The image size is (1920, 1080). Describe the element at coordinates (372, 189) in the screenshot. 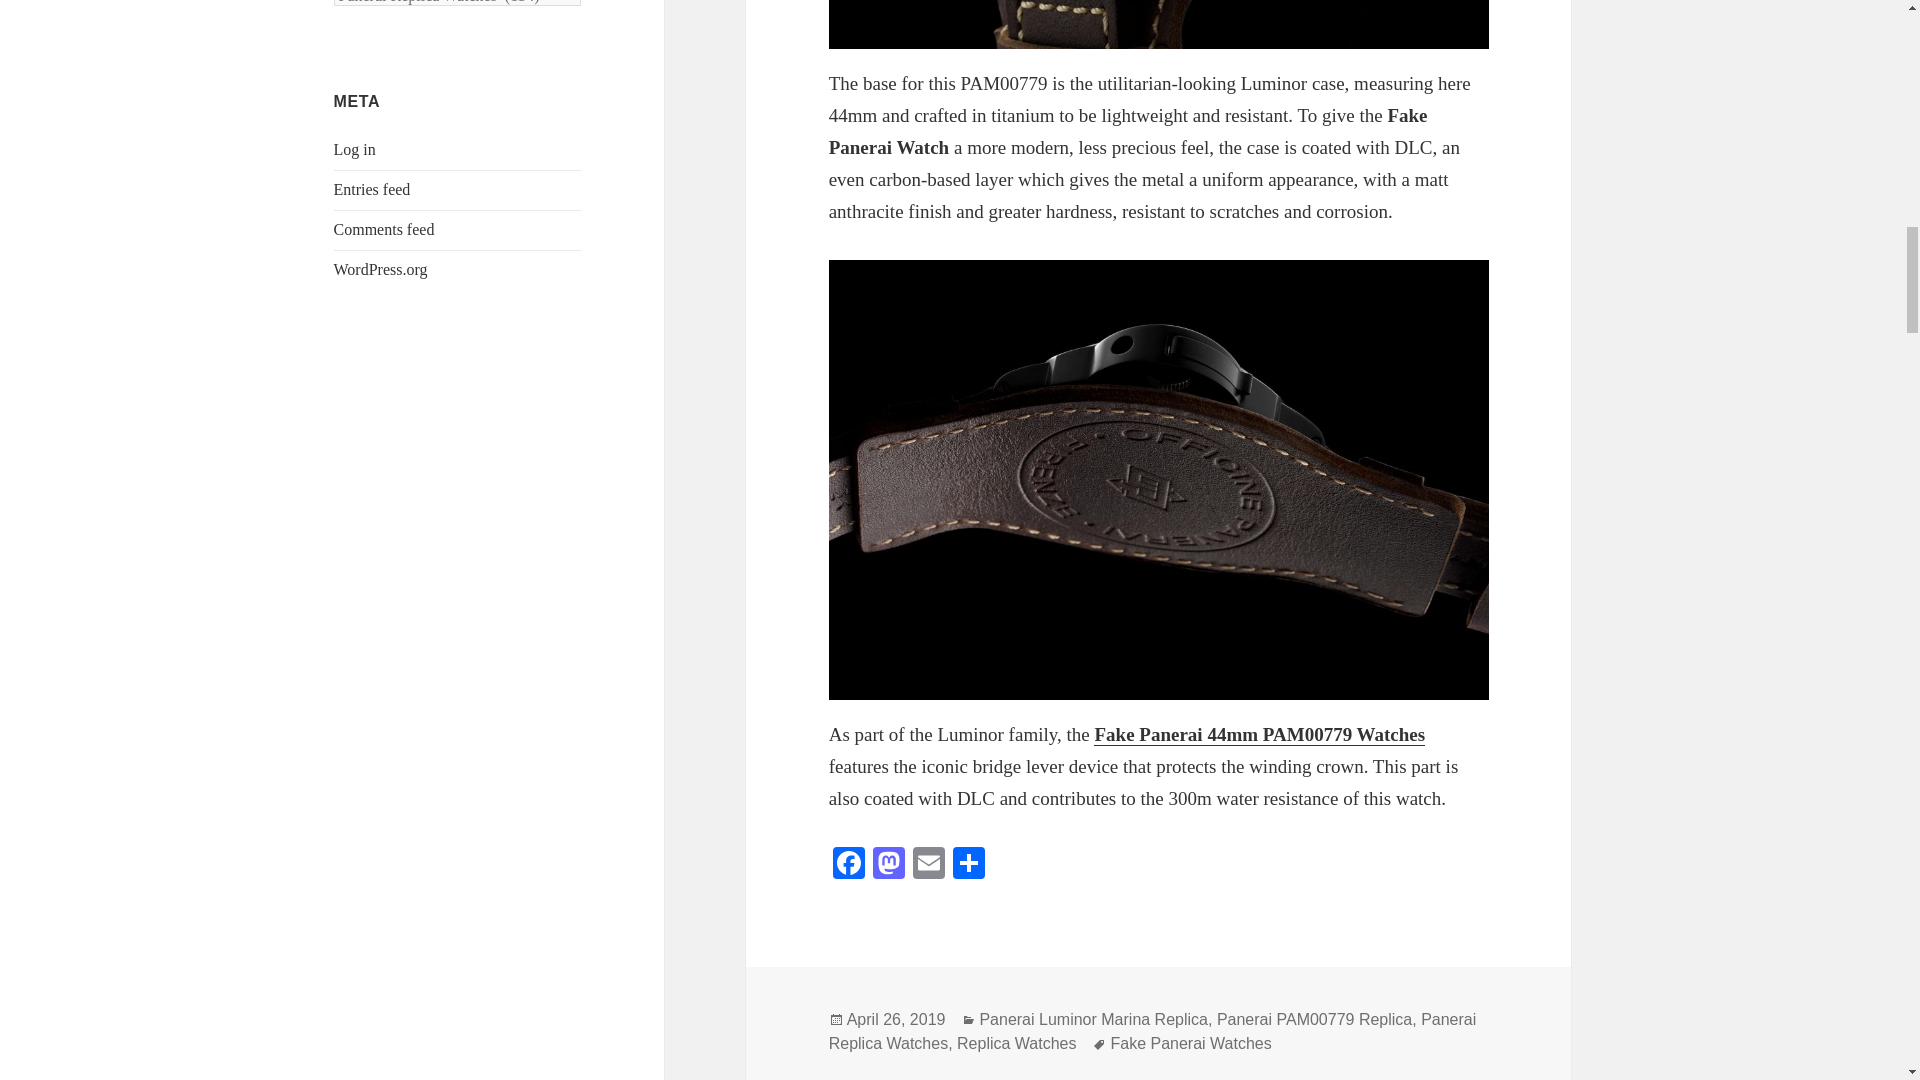

I see `Entries feed` at that location.